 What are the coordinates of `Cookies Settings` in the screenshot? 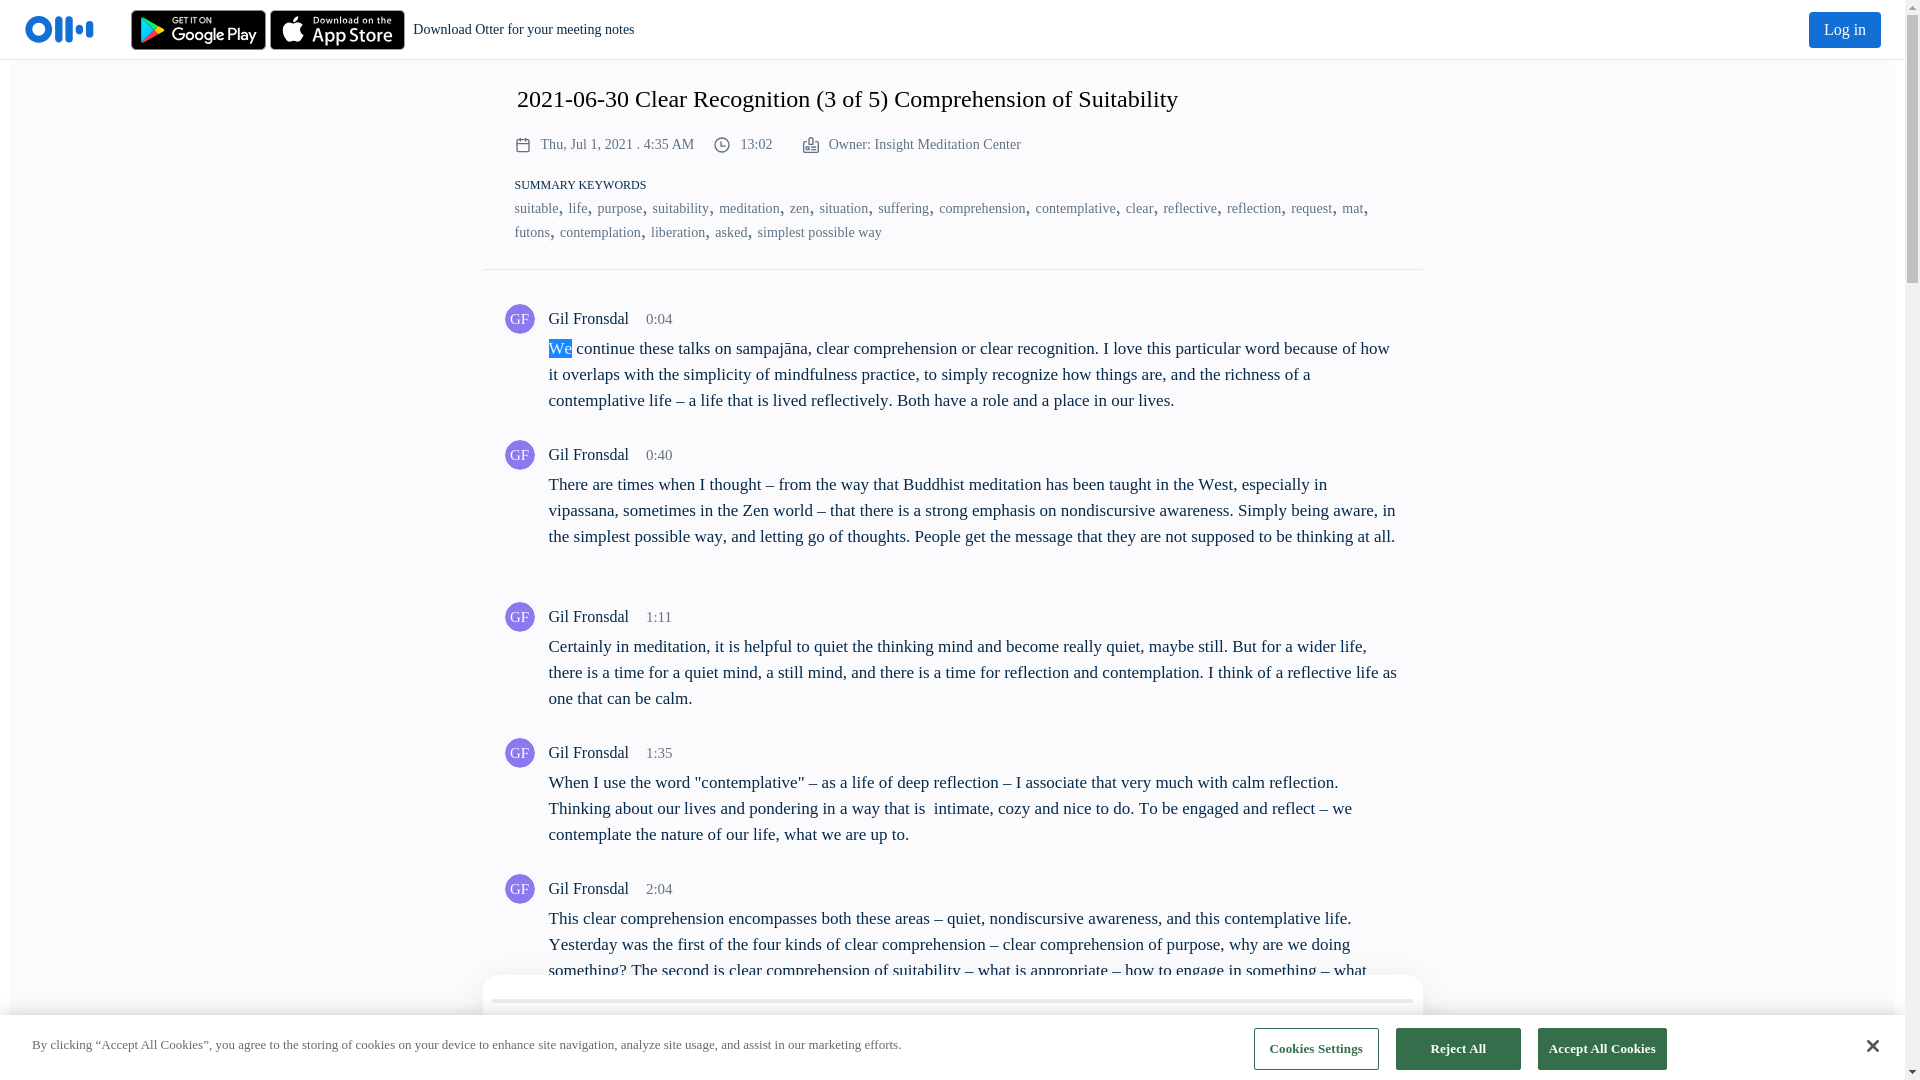 It's located at (1316, 1049).